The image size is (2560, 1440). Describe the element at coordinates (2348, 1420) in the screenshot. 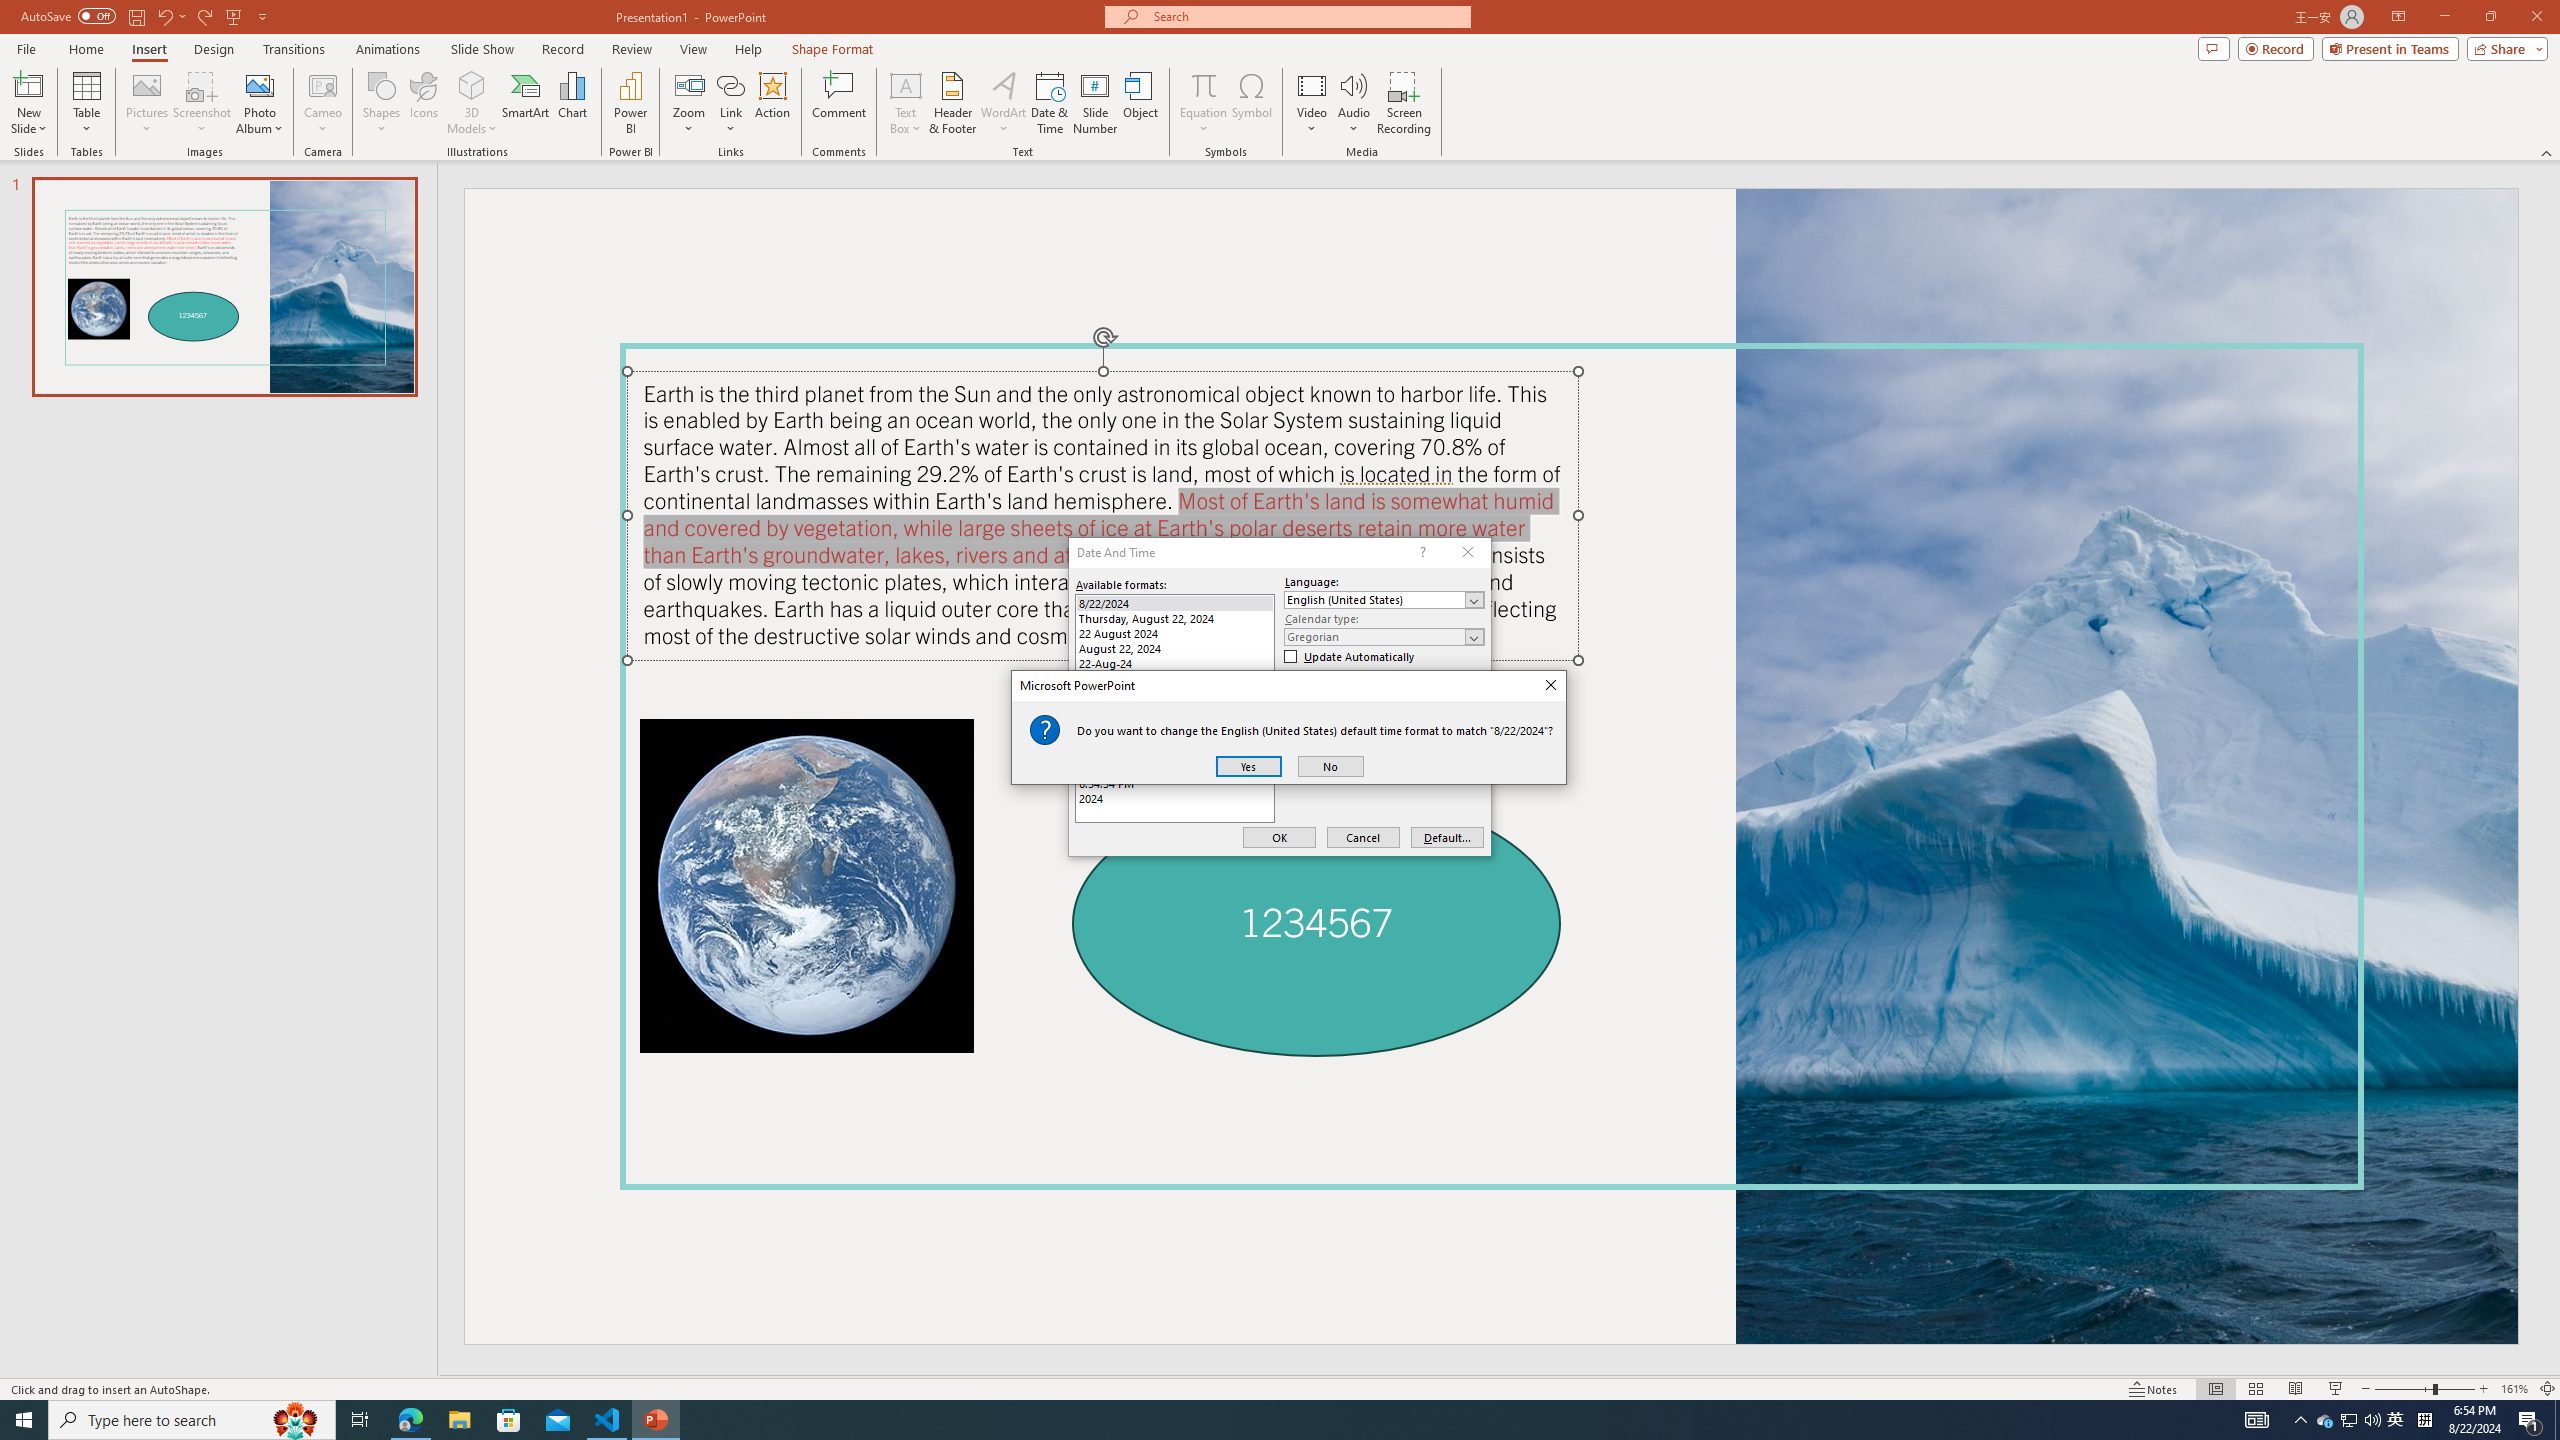

I see `PowerPoint - 1 running window` at that location.